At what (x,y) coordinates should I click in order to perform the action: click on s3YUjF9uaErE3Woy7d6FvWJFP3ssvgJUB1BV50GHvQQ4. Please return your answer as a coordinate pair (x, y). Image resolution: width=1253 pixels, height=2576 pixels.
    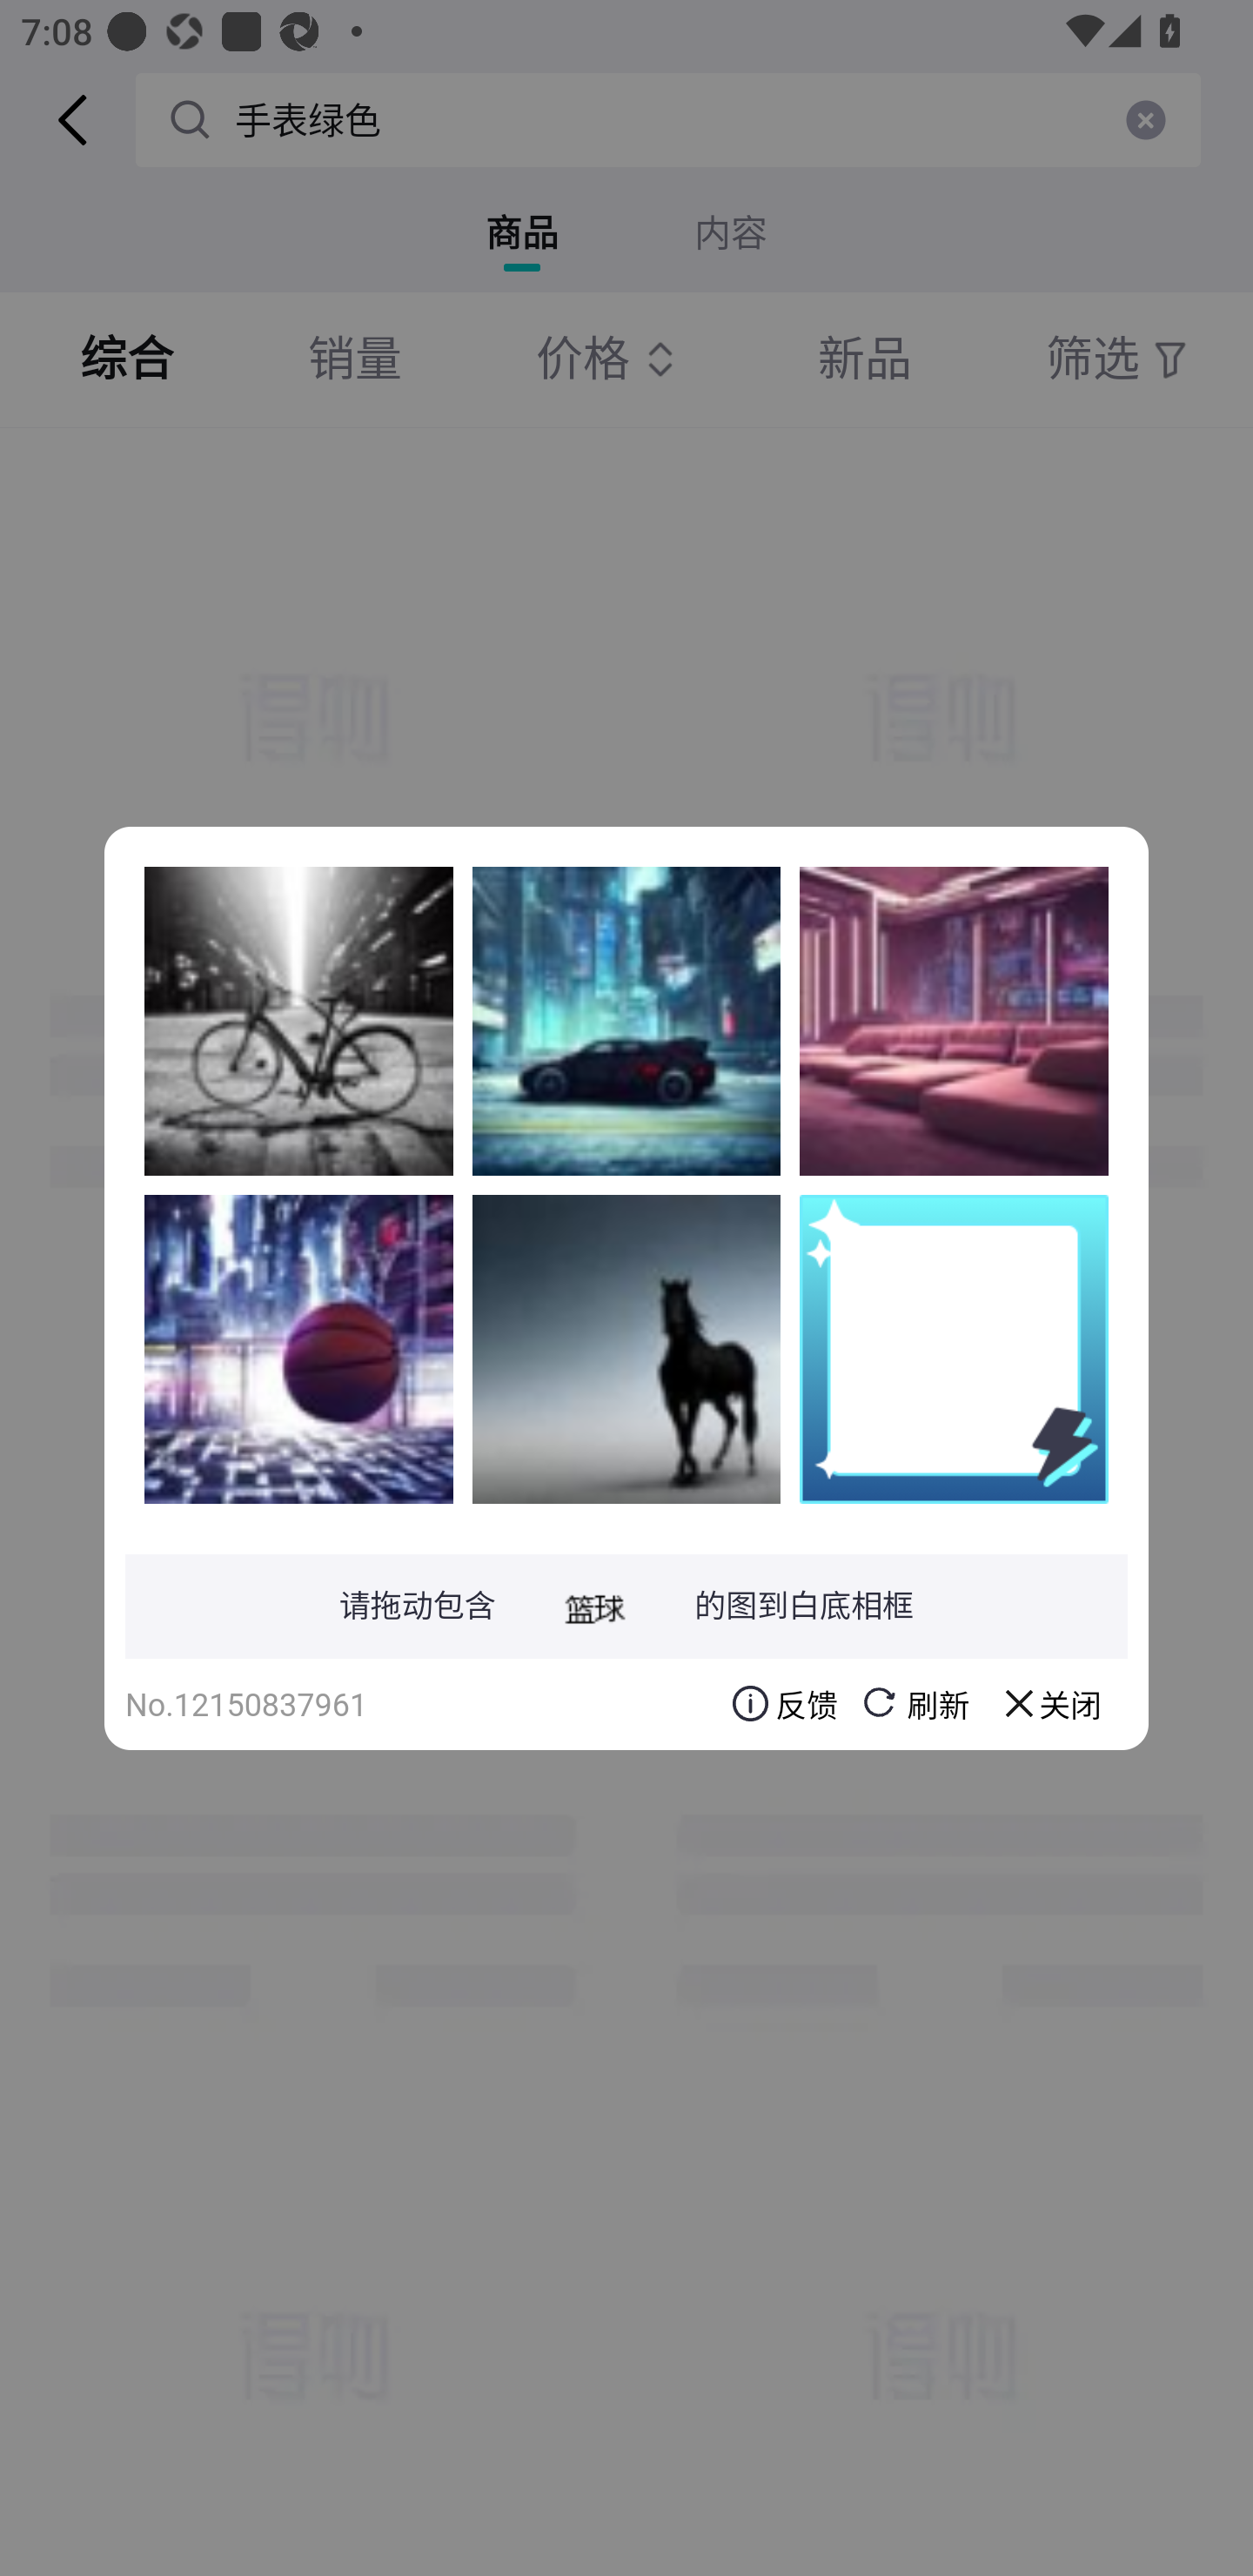
    Looking at the image, I should click on (954, 1021).